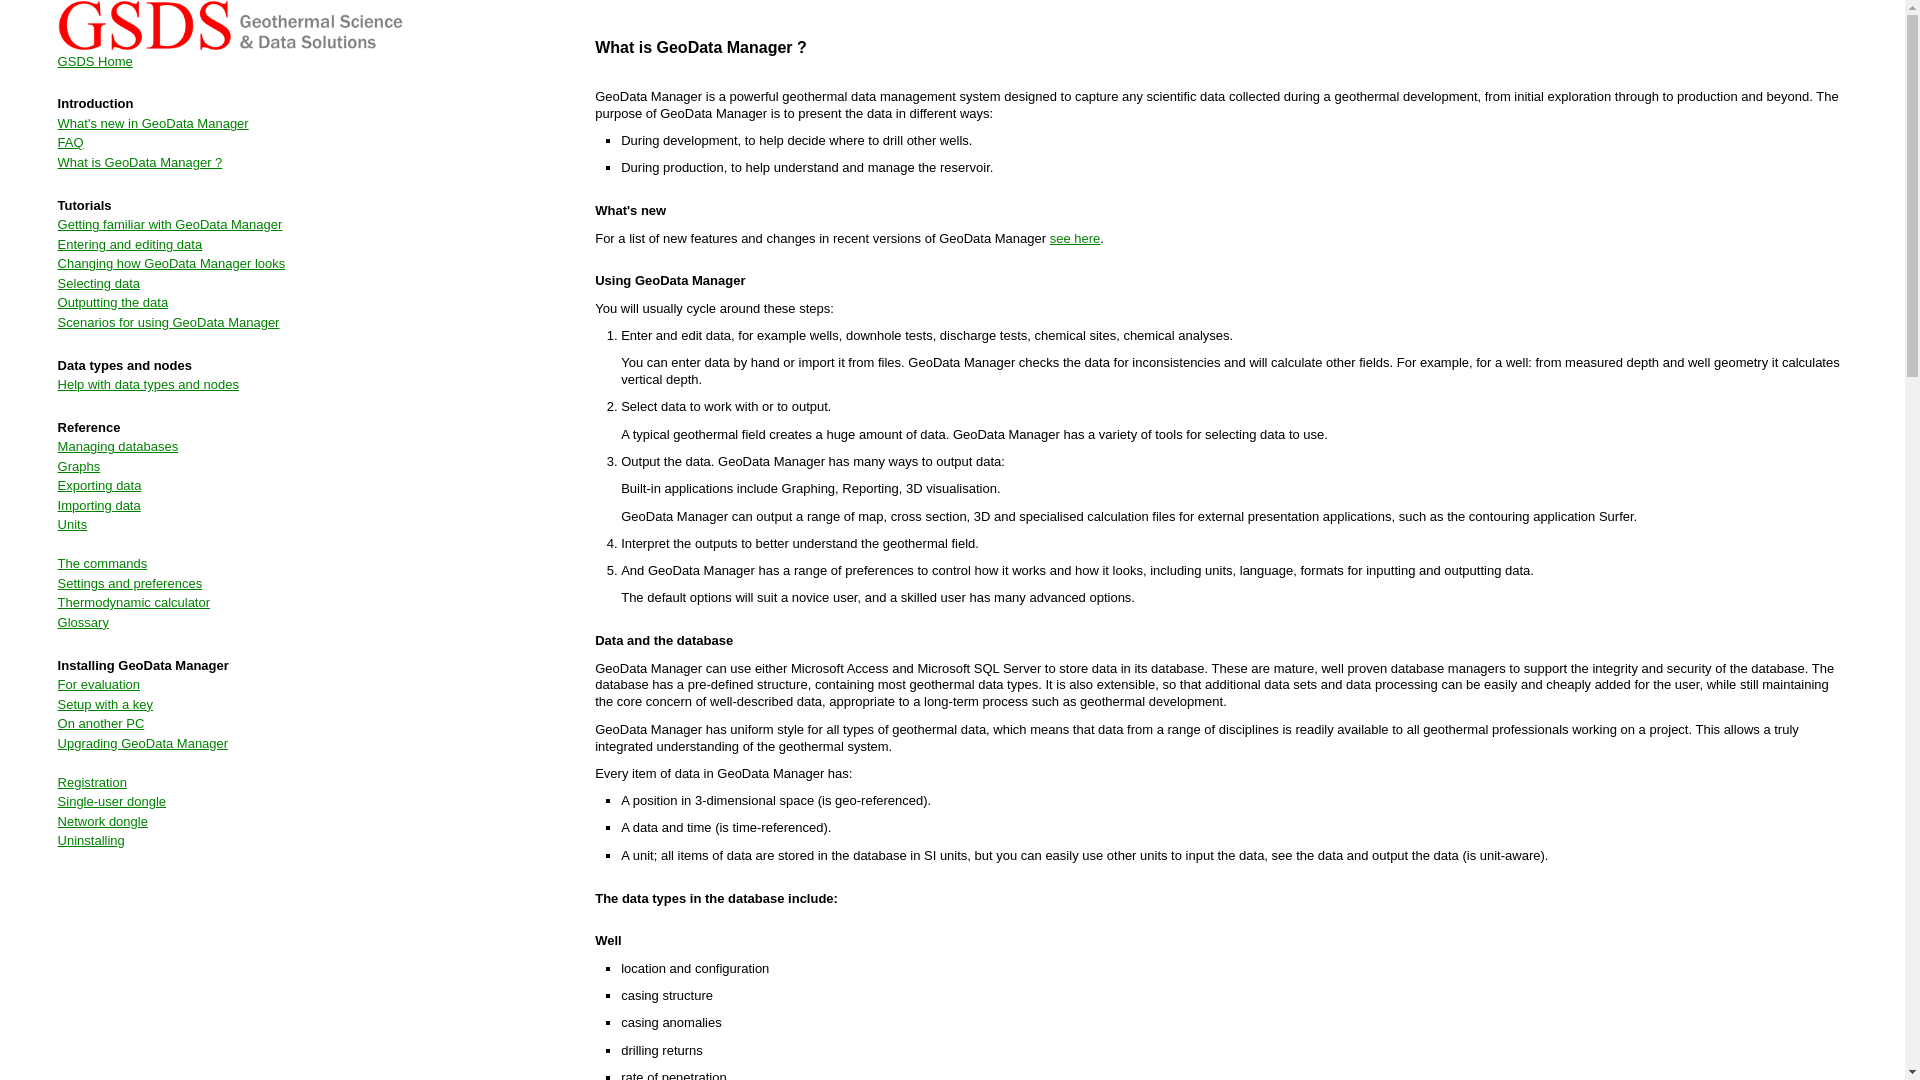  What do you see at coordinates (79, 466) in the screenshot?
I see `Graphs` at bounding box center [79, 466].